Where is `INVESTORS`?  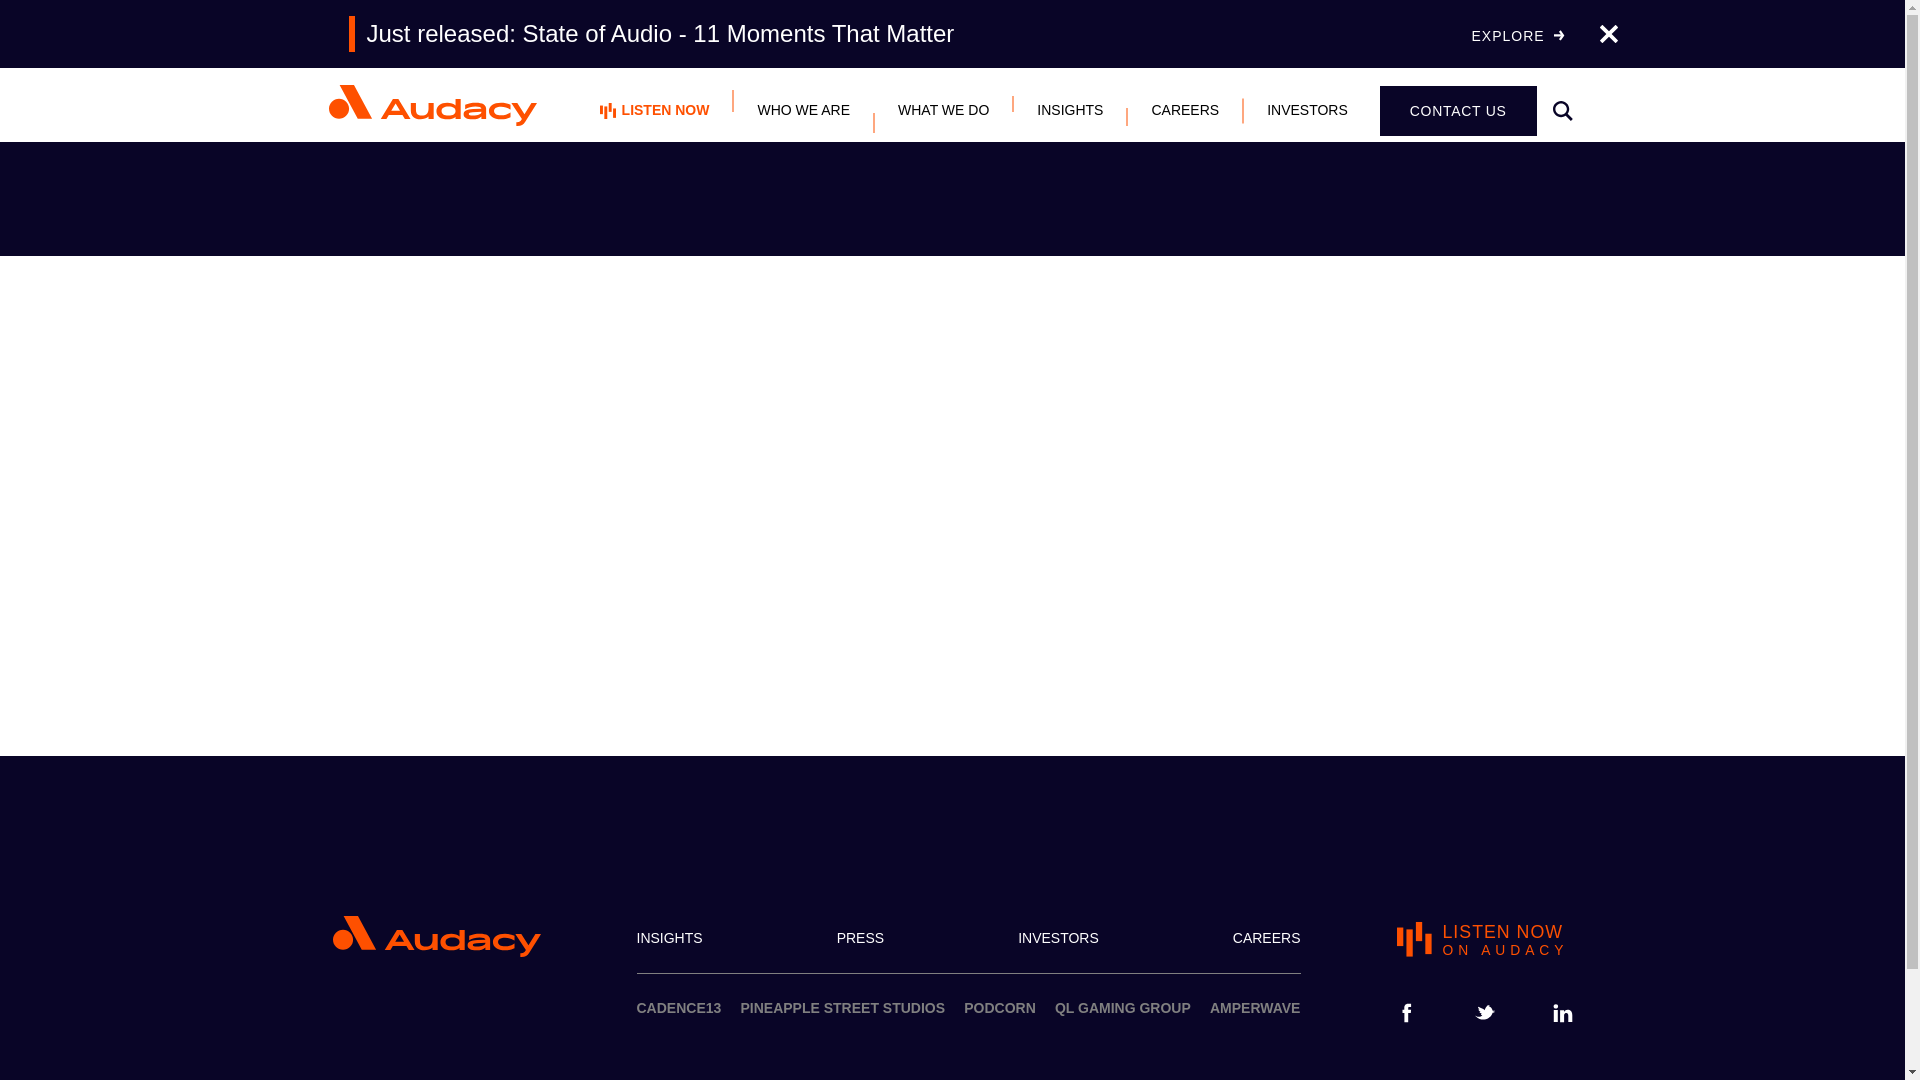
INVESTORS is located at coordinates (1484, 940).